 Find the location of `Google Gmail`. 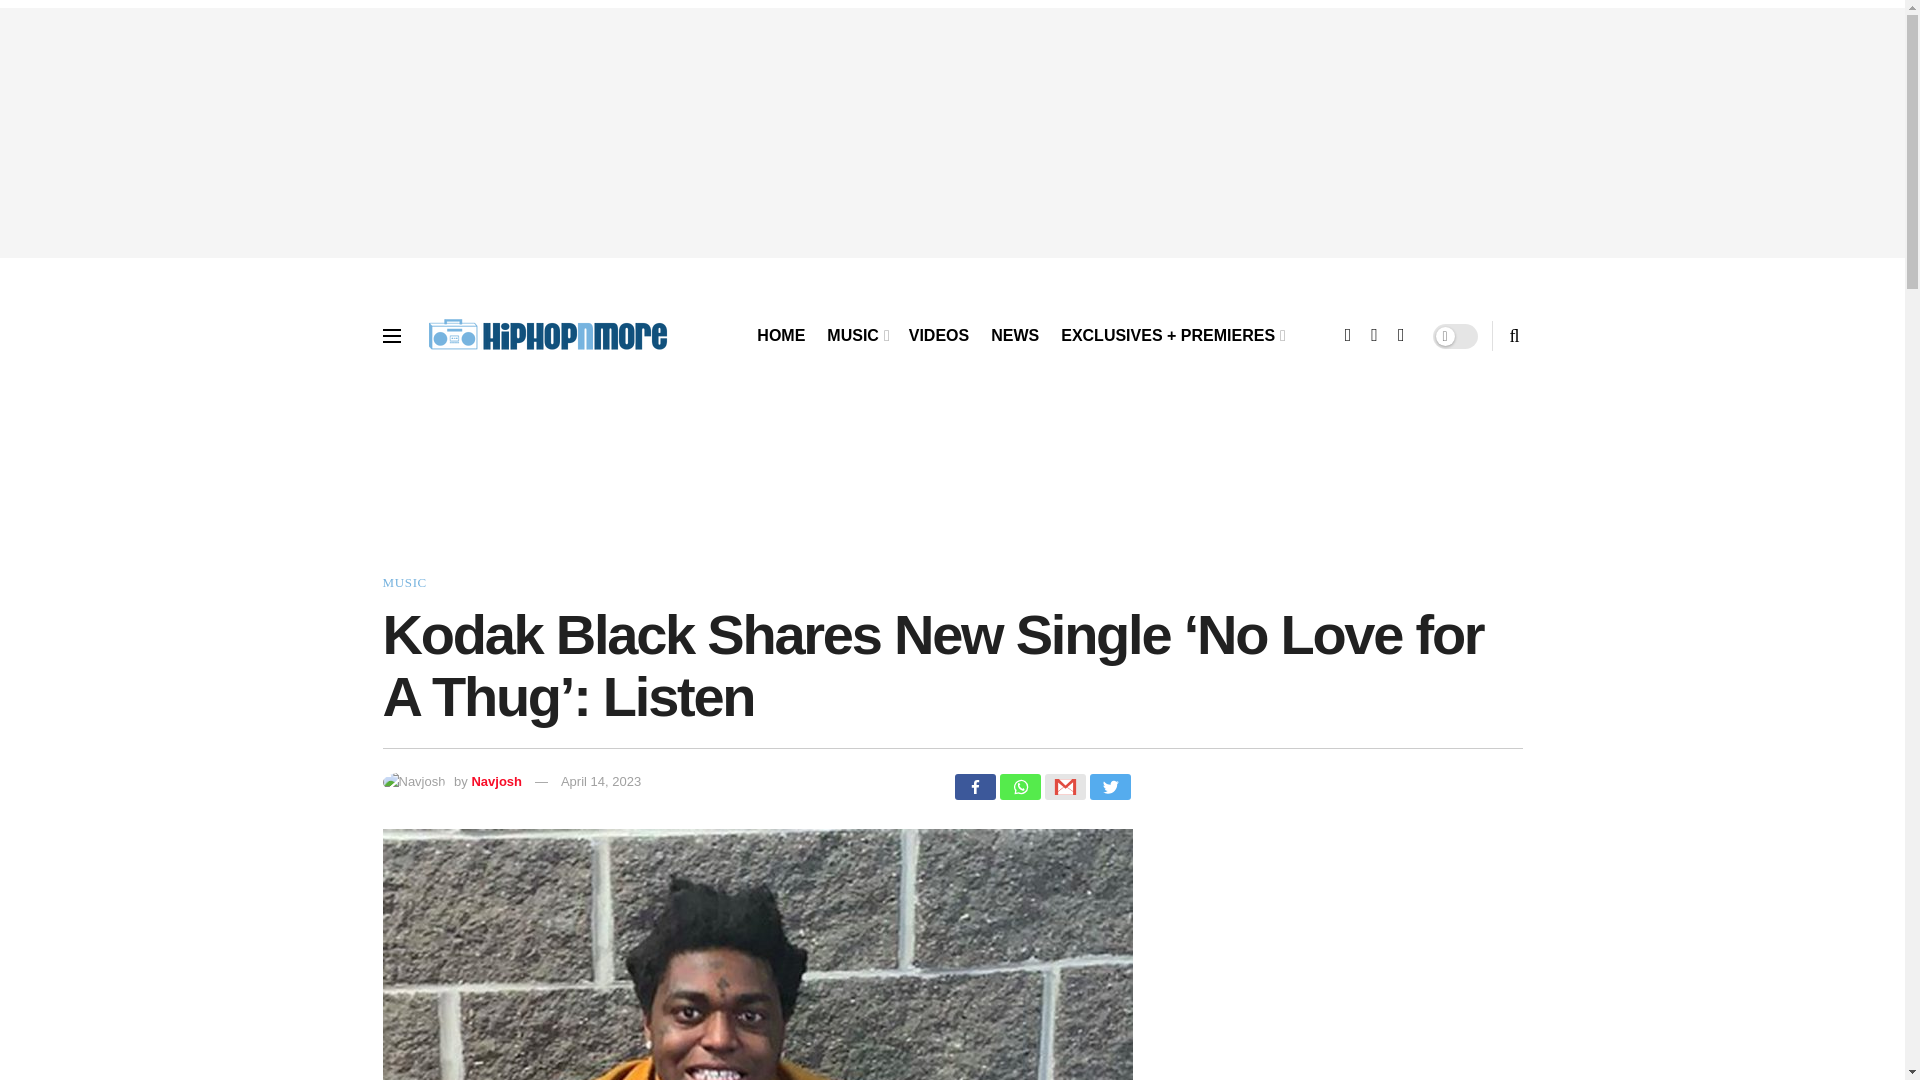

Google Gmail is located at coordinates (1064, 787).